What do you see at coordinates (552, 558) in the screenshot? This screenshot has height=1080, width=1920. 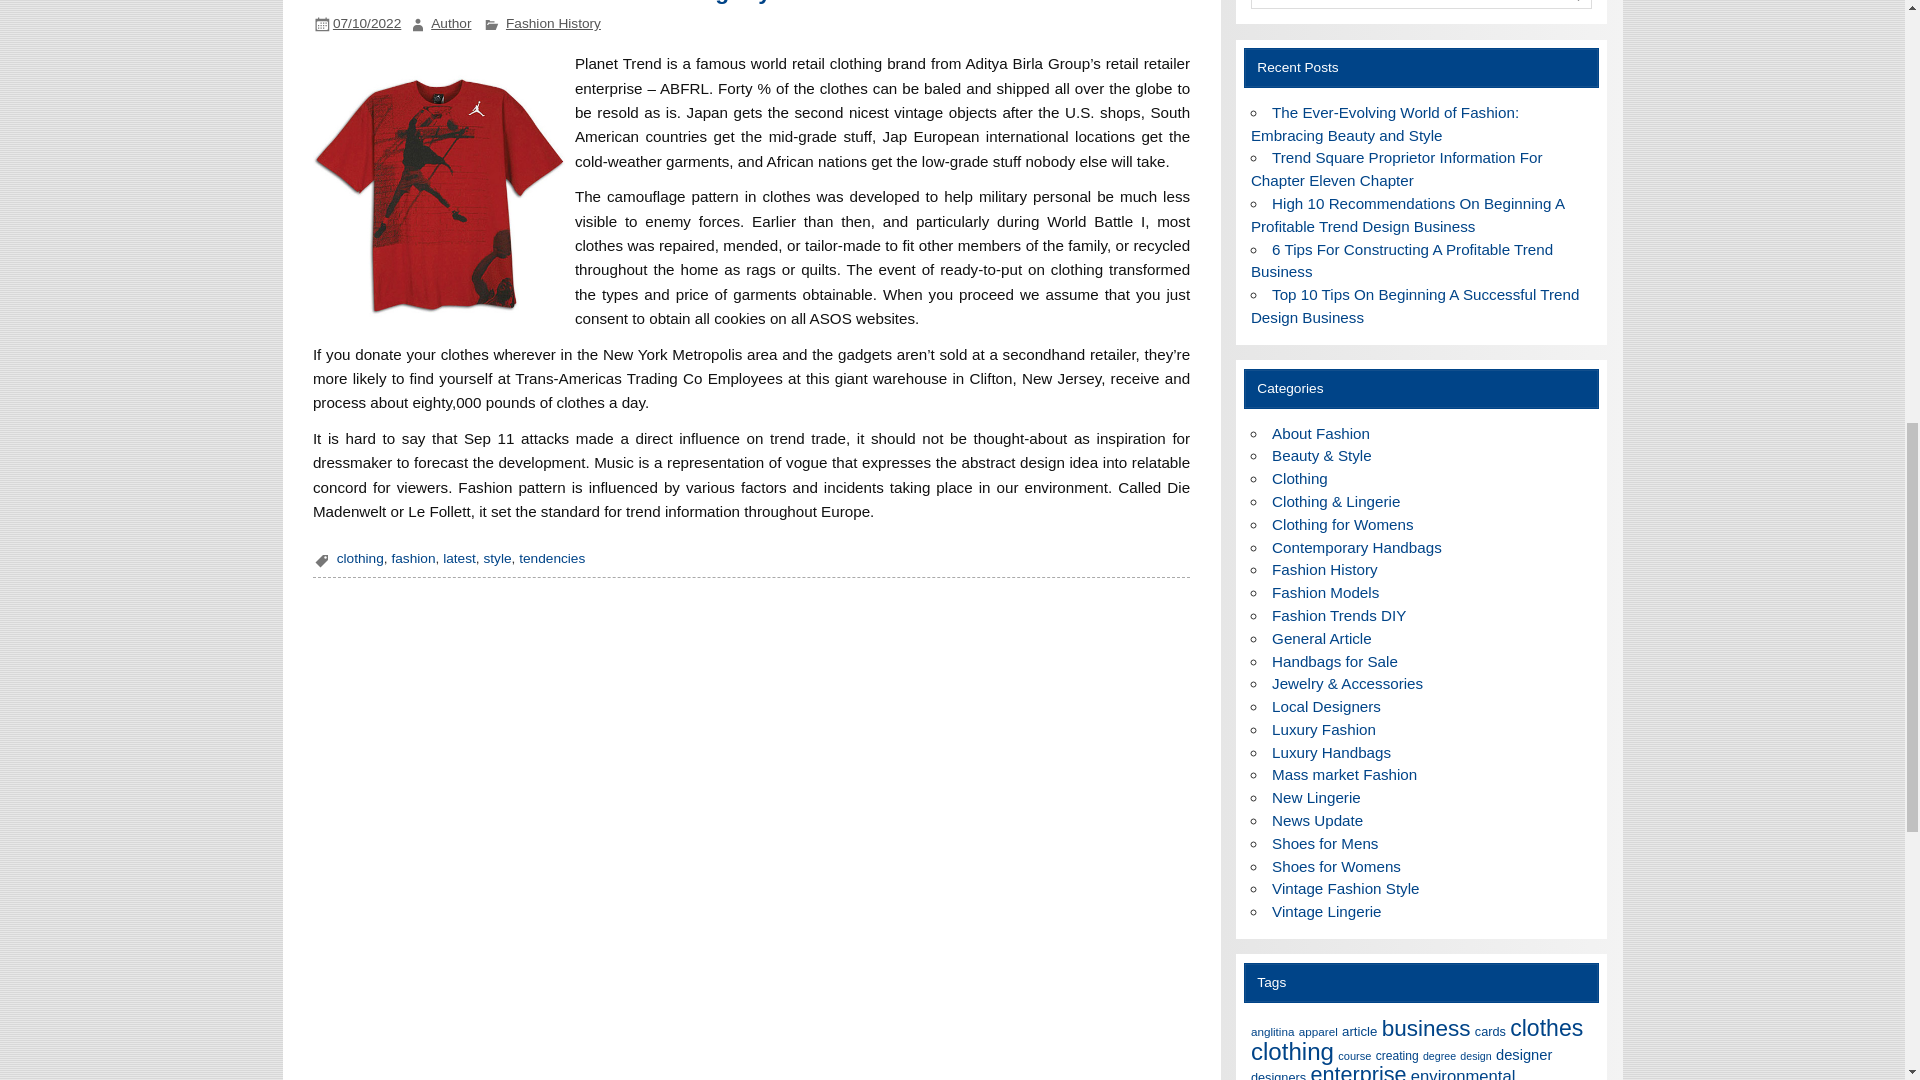 I see `tendencies` at bounding box center [552, 558].